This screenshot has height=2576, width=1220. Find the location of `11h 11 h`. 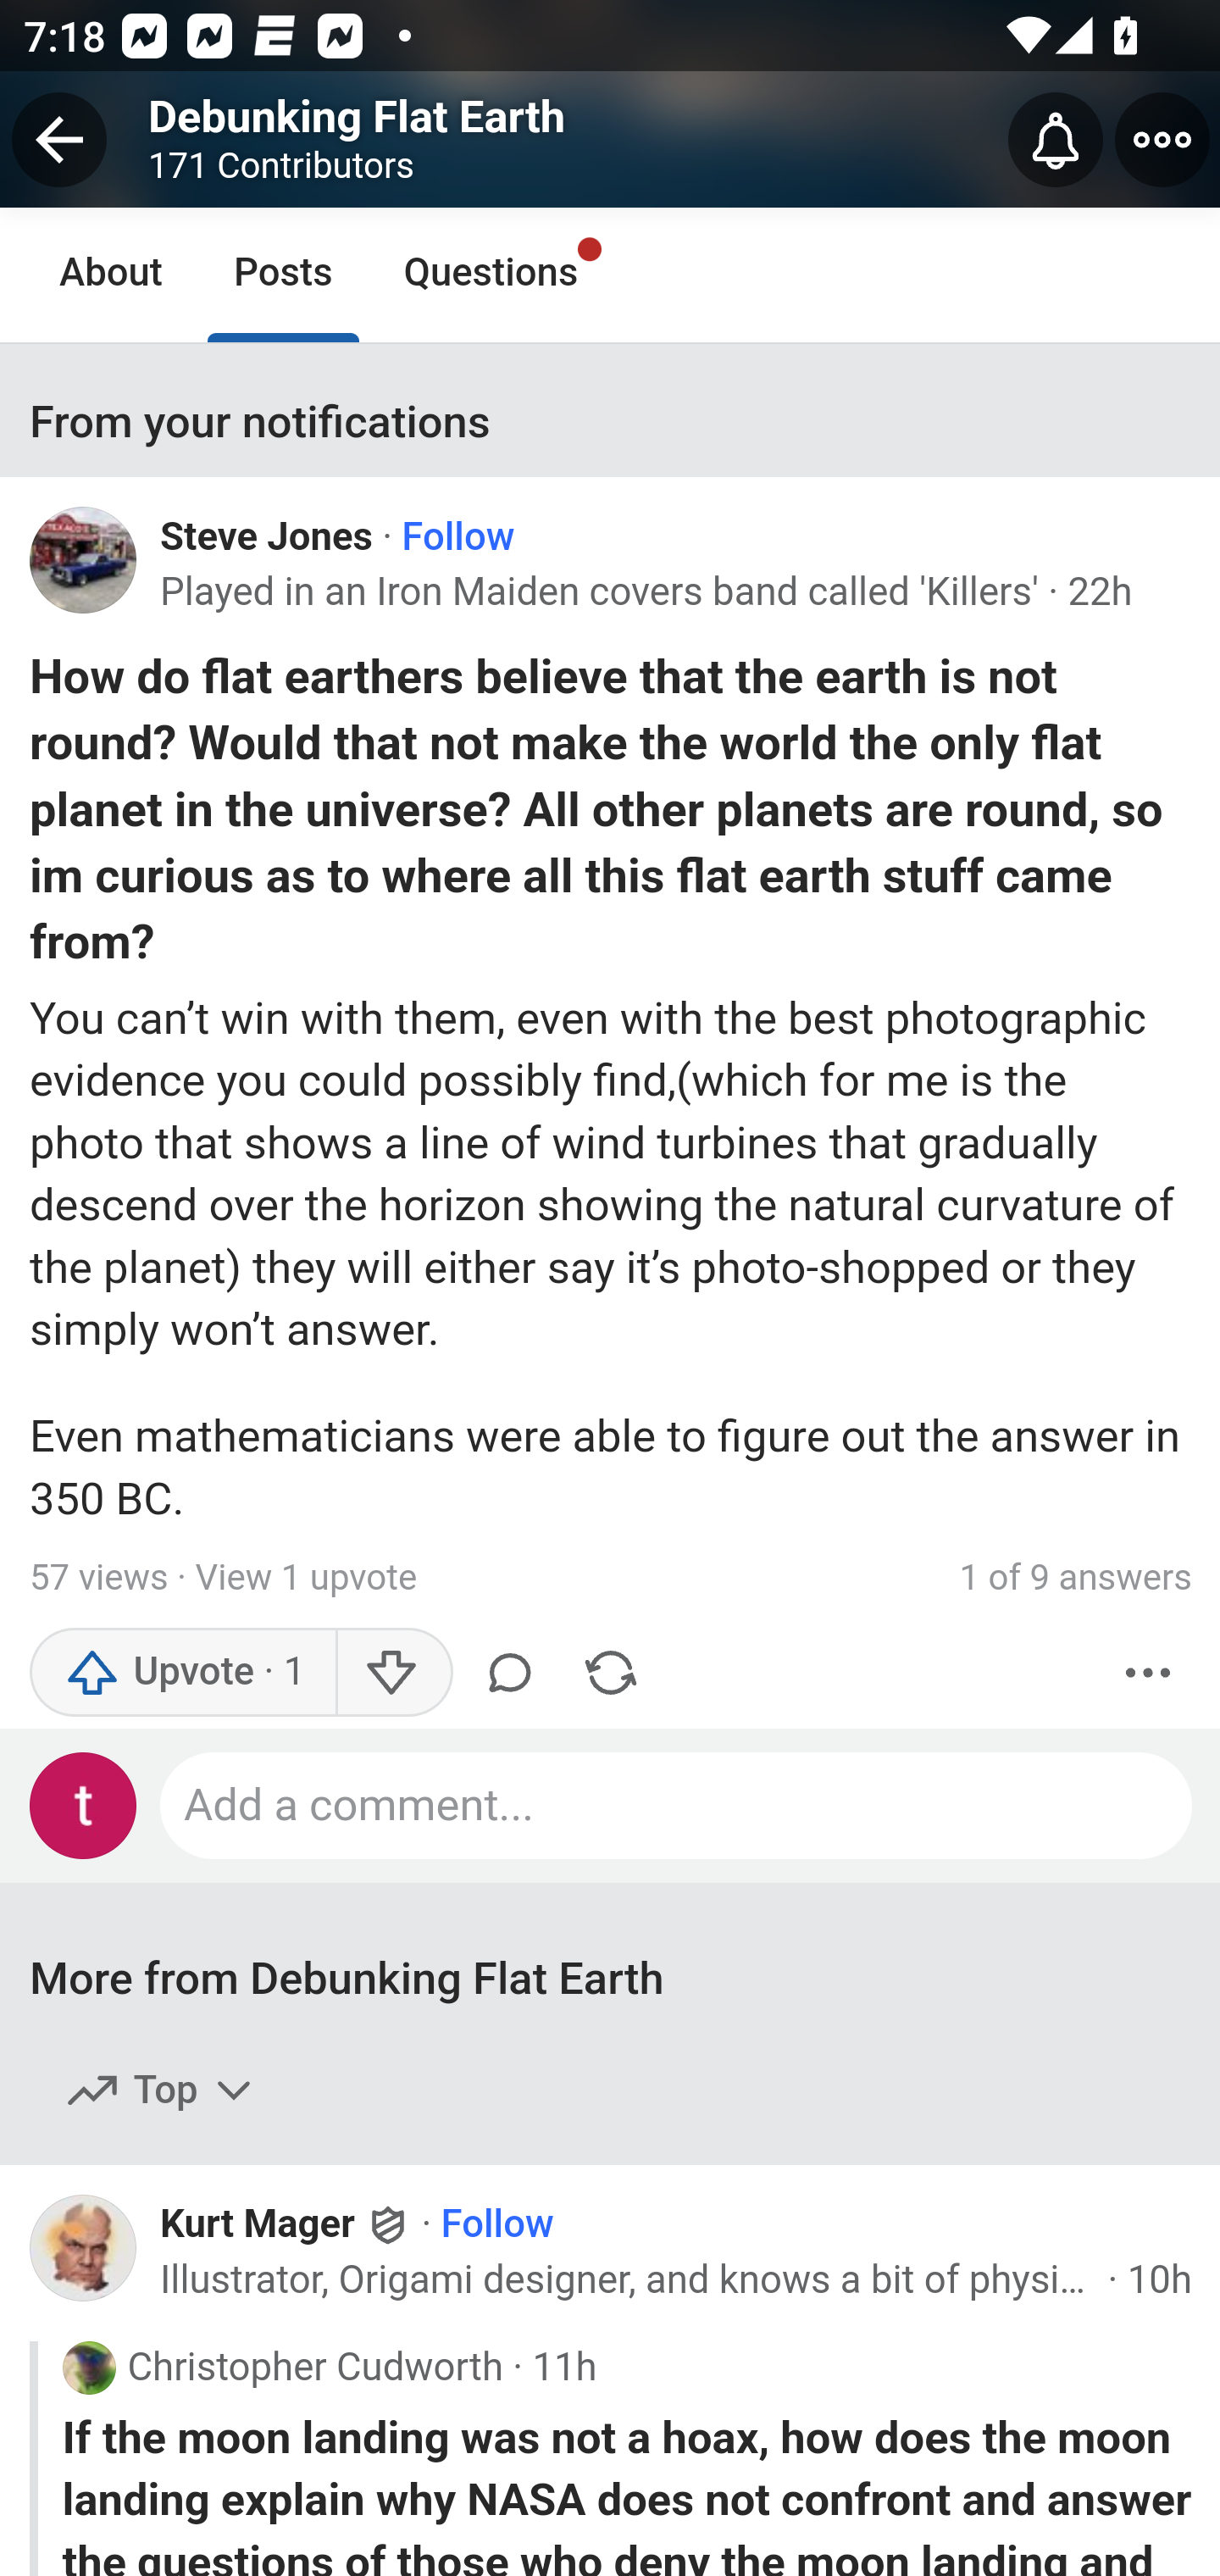

11h 11 h is located at coordinates (564, 2369).